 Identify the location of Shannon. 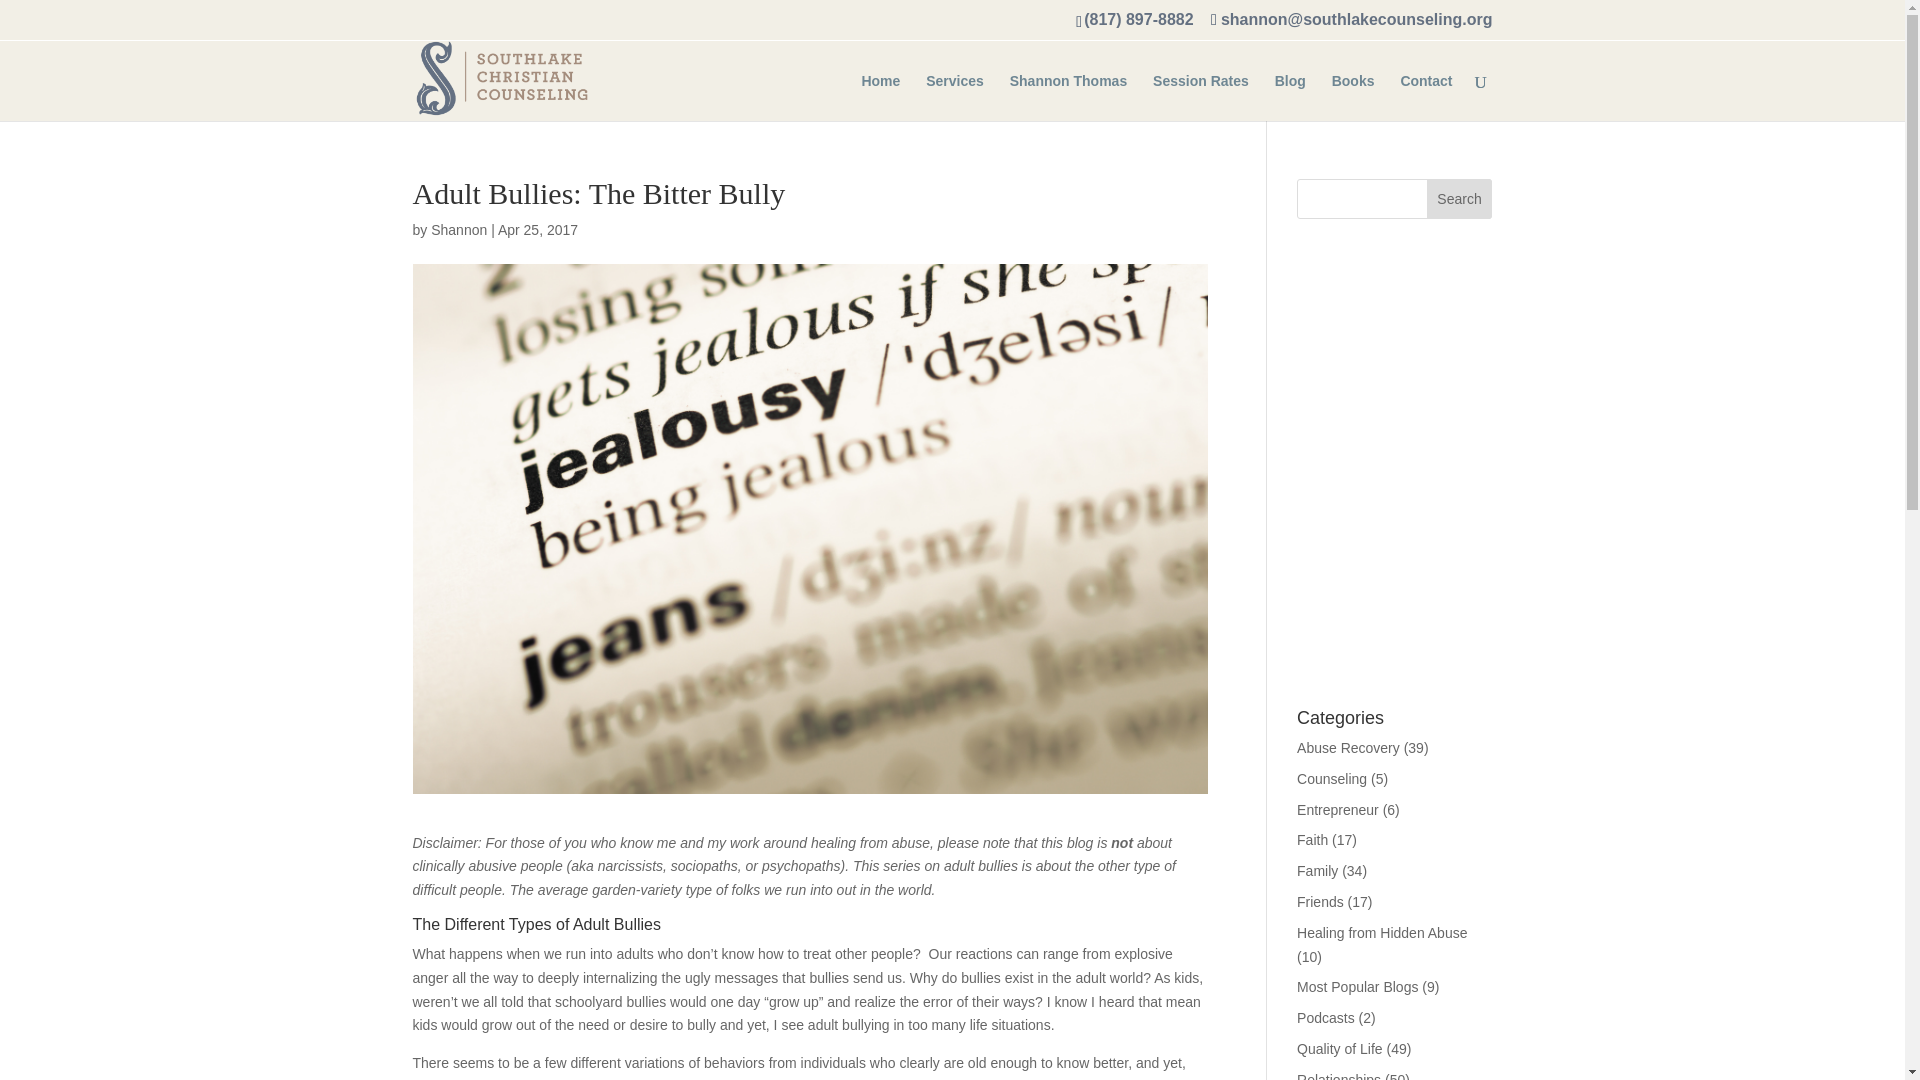
(458, 230).